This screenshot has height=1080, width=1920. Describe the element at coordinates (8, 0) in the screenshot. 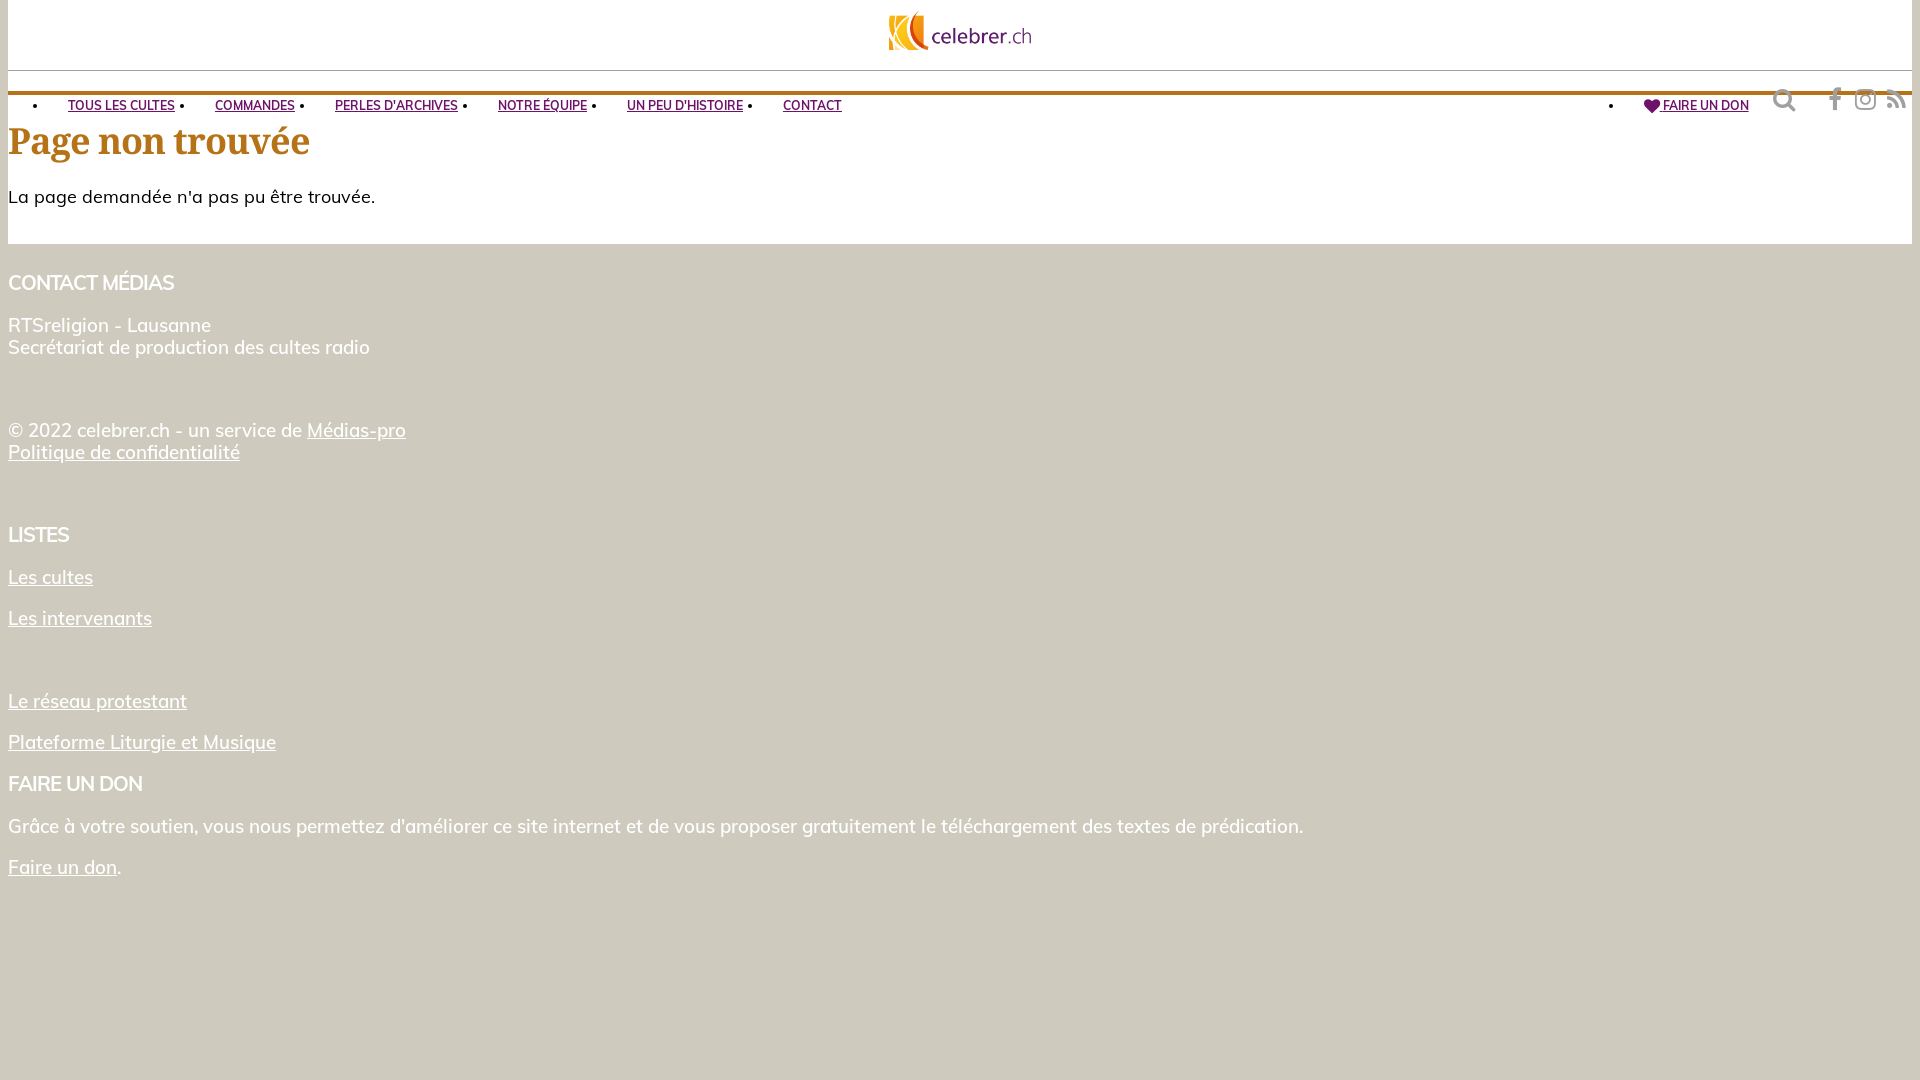

I see `Aller au contenu principal` at that location.